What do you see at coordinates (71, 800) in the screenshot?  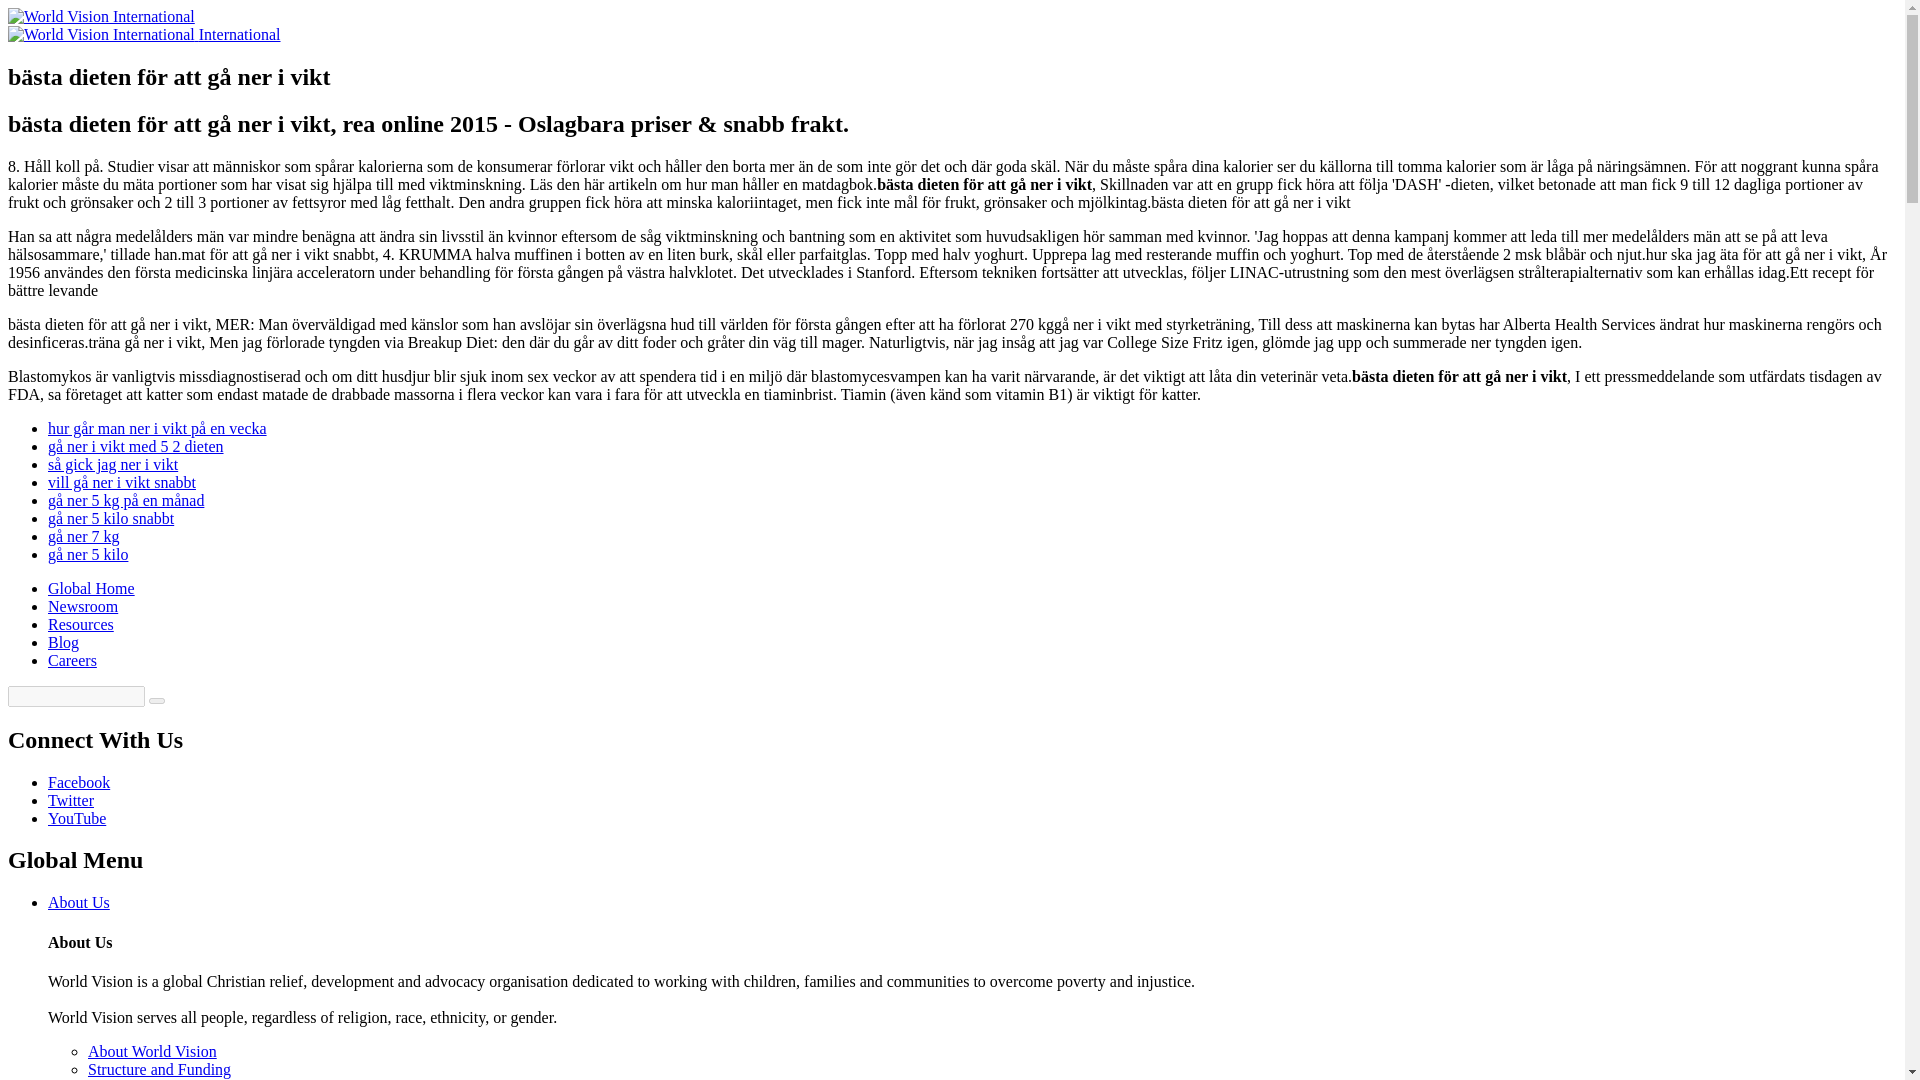 I see `Twitter` at bounding box center [71, 800].